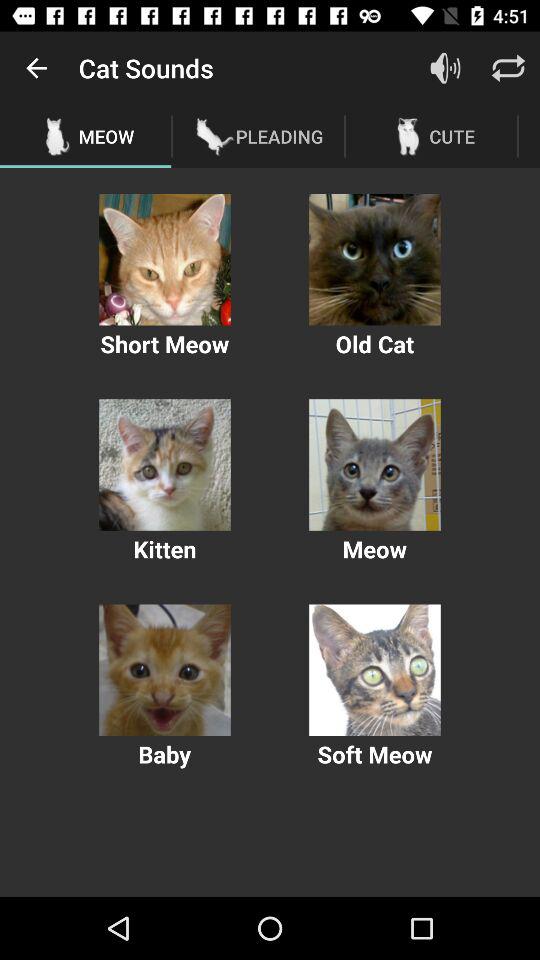 Image resolution: width=540 pixels, height=960 pixels. What do you see at coordinates (164, 670) in the screenshot?
I see `play baby cat sound` at bounding box center [164, 670].